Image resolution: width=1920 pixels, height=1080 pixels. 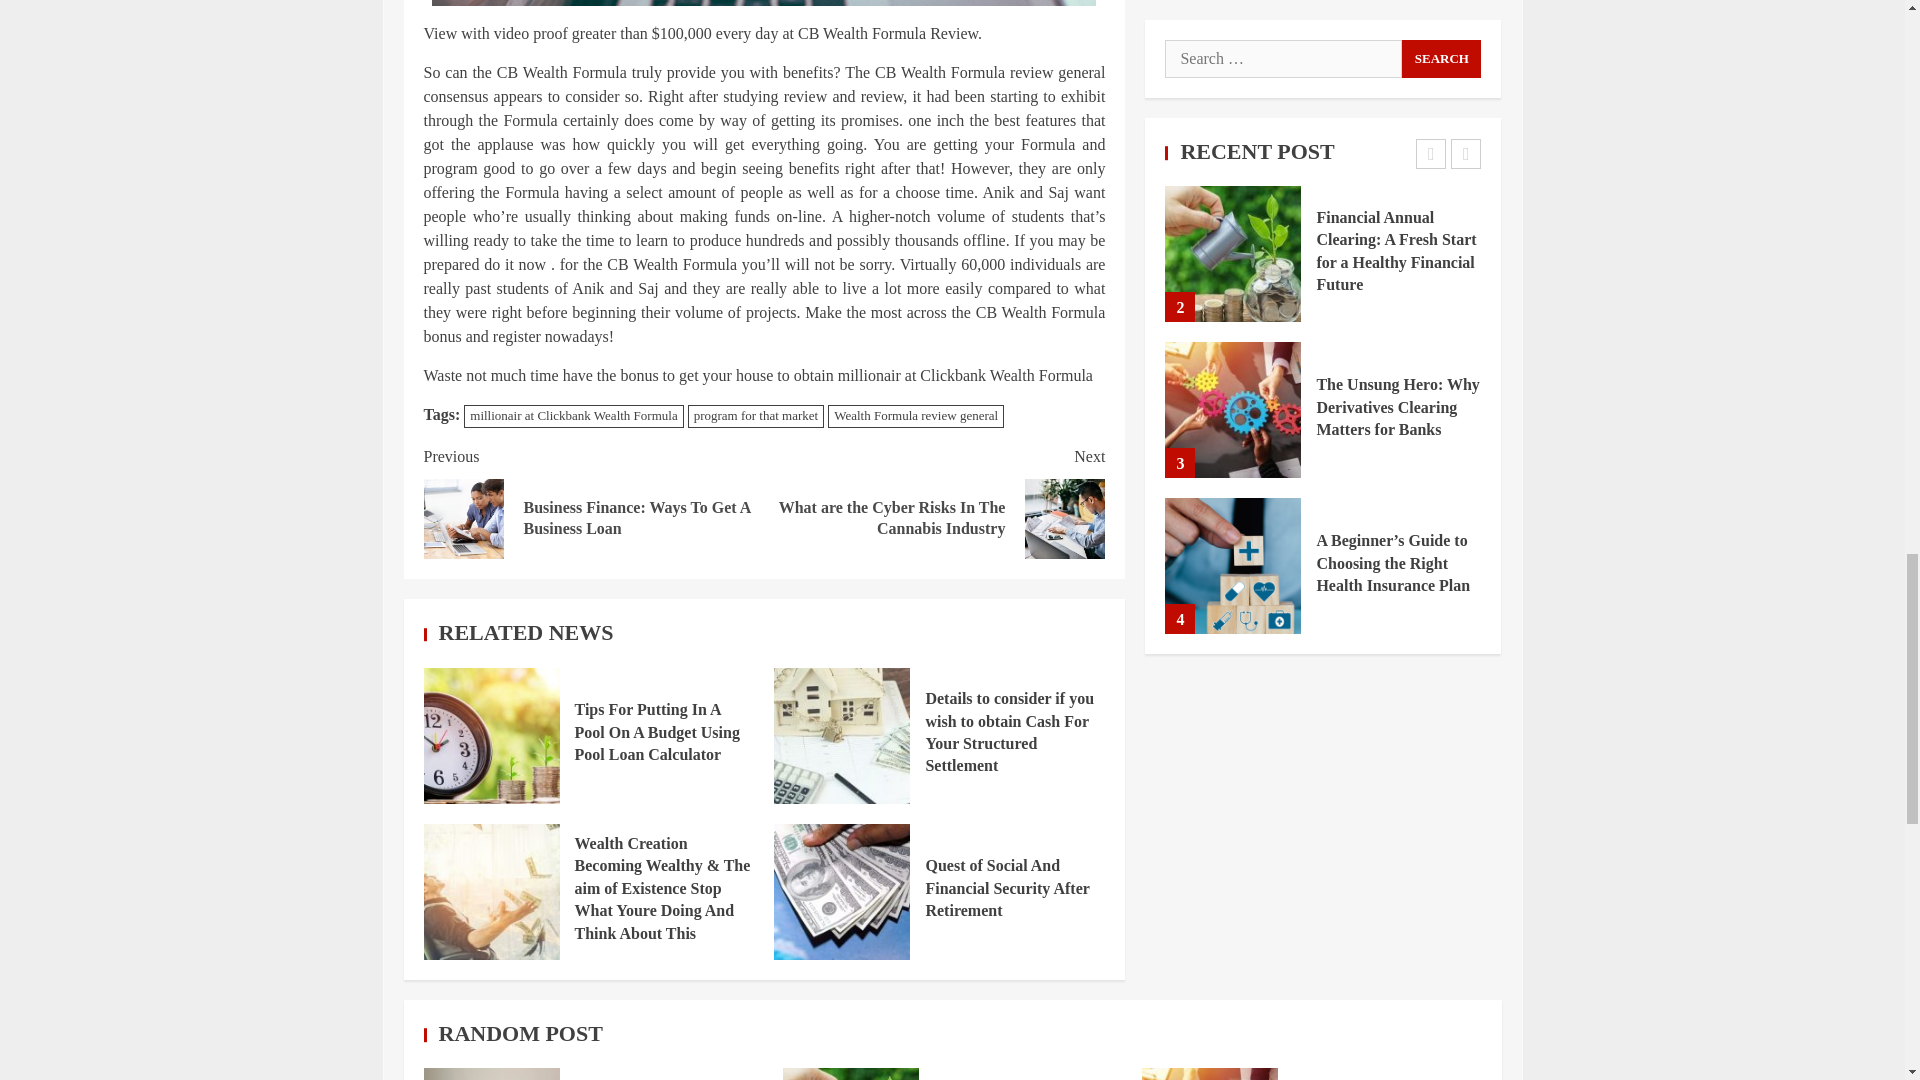 What do you see at coordinates (916, 416) in the screenshot?
I see `Wealth Formula review general` at bounding box center [916, 416].